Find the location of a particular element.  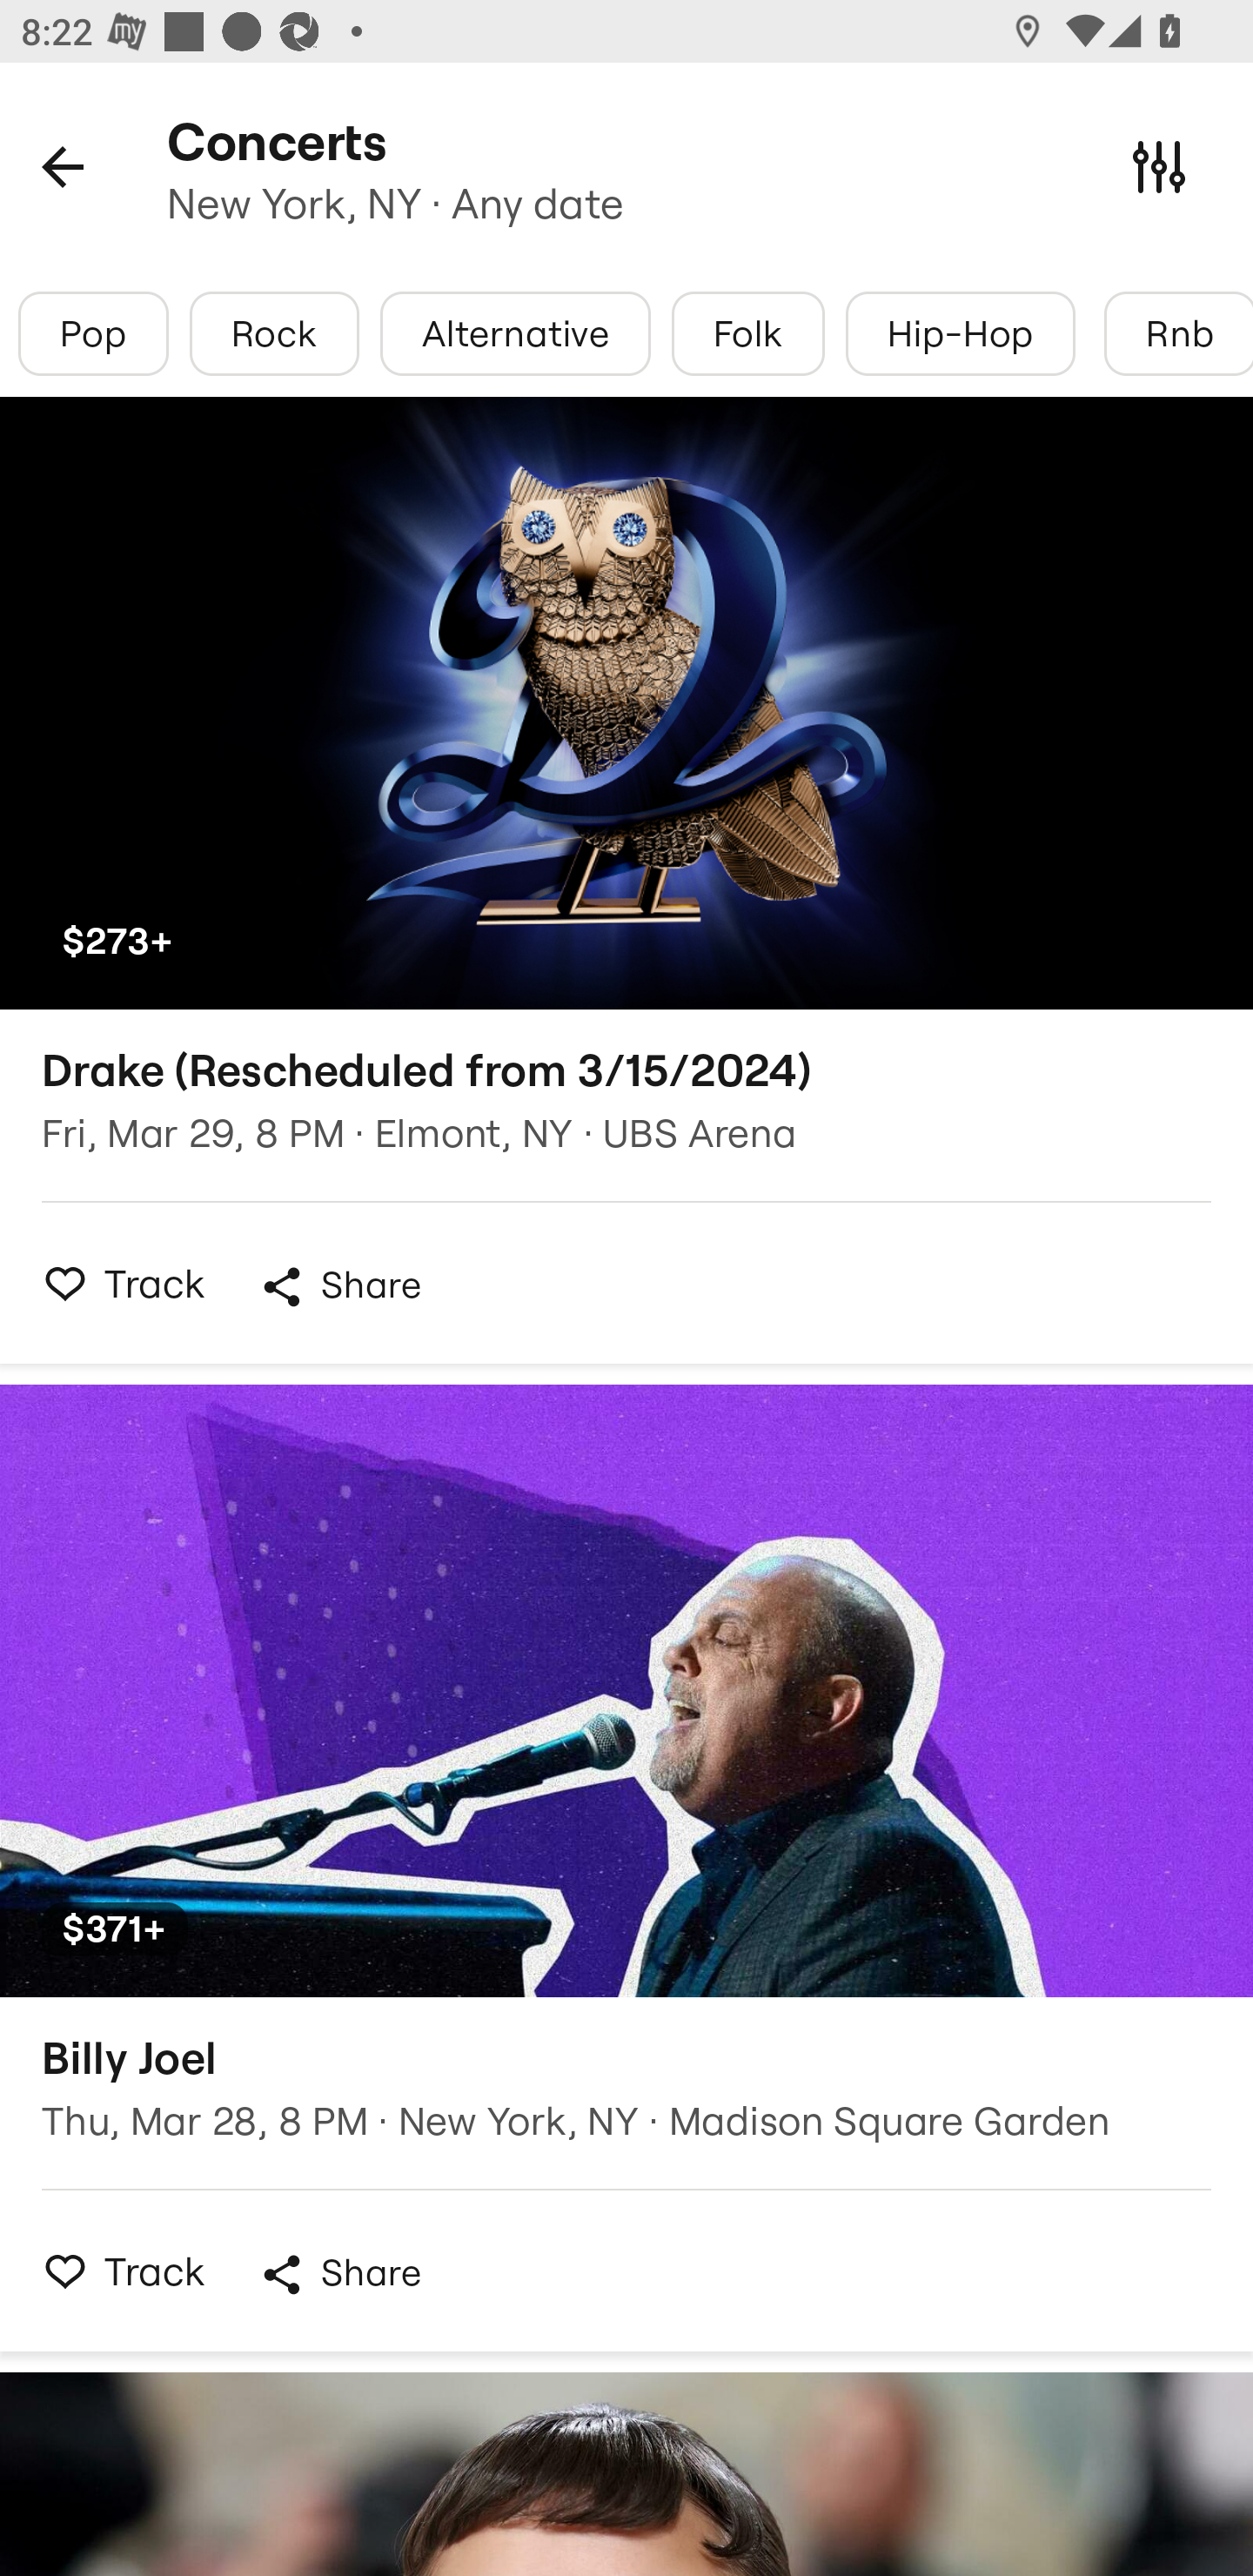

Filters is located at coordinates (1159, 165).